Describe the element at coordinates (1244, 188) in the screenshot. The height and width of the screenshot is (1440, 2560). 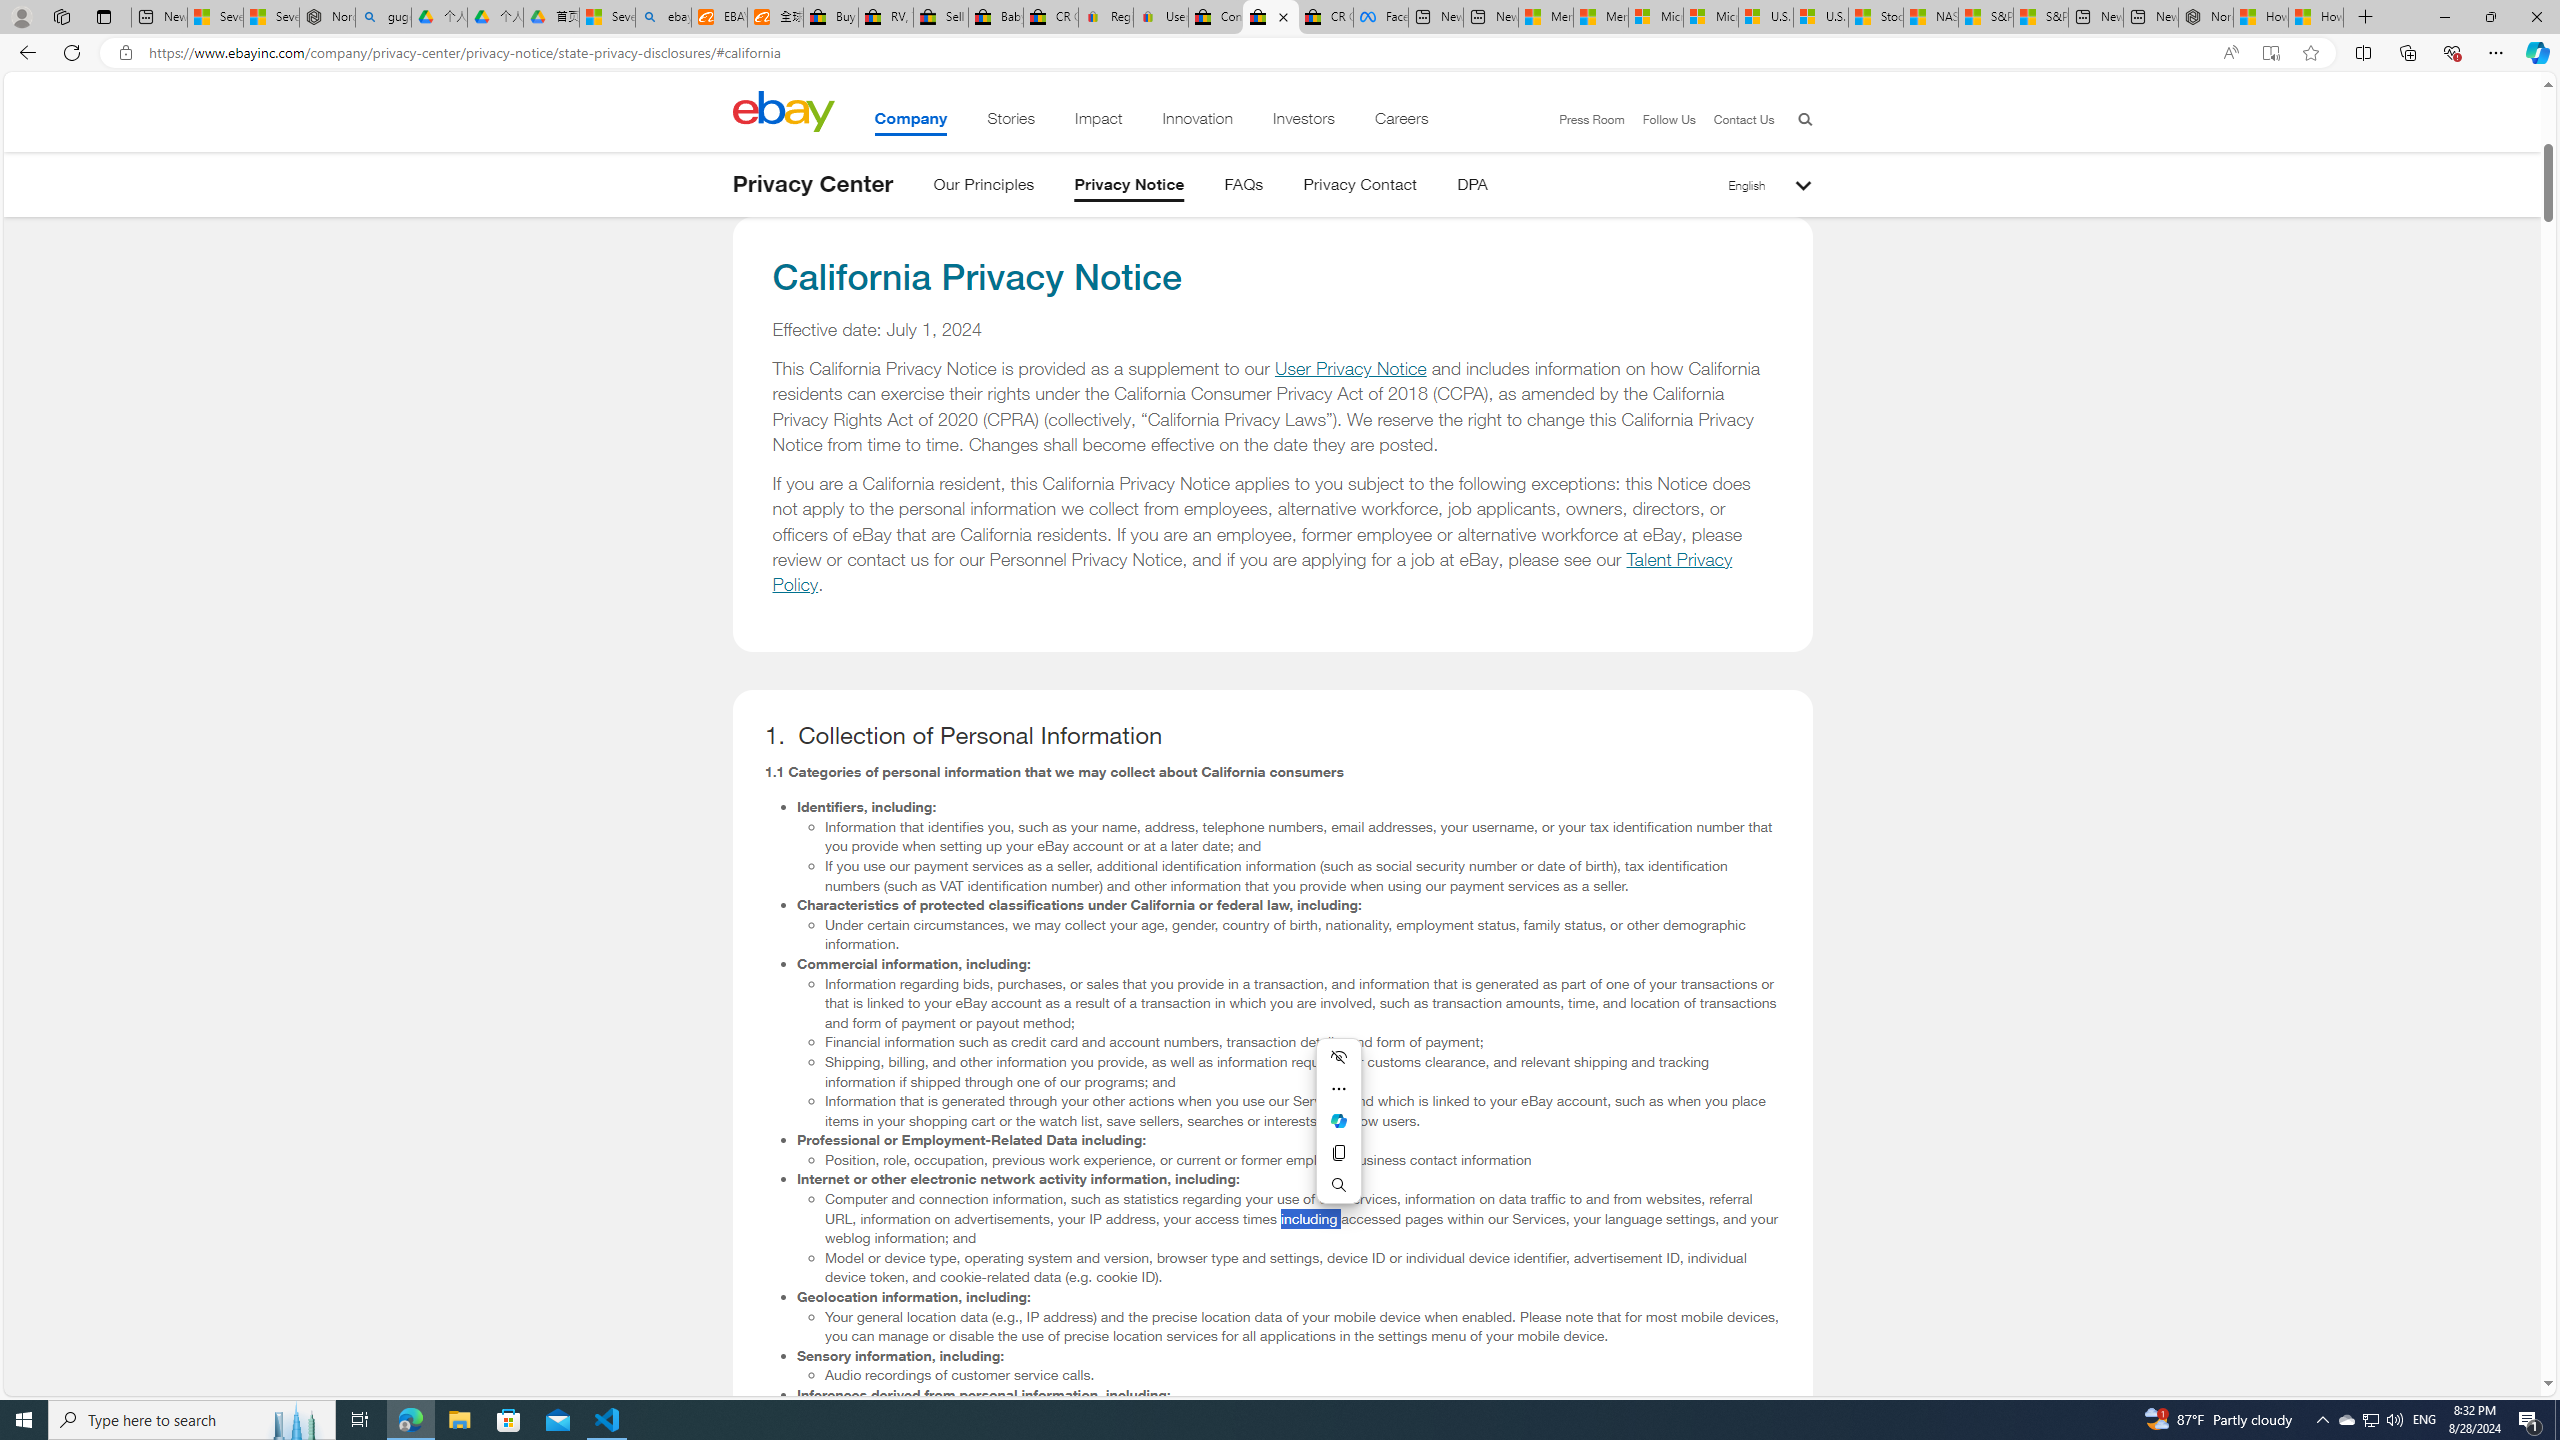
I see `FAQs` at that location.